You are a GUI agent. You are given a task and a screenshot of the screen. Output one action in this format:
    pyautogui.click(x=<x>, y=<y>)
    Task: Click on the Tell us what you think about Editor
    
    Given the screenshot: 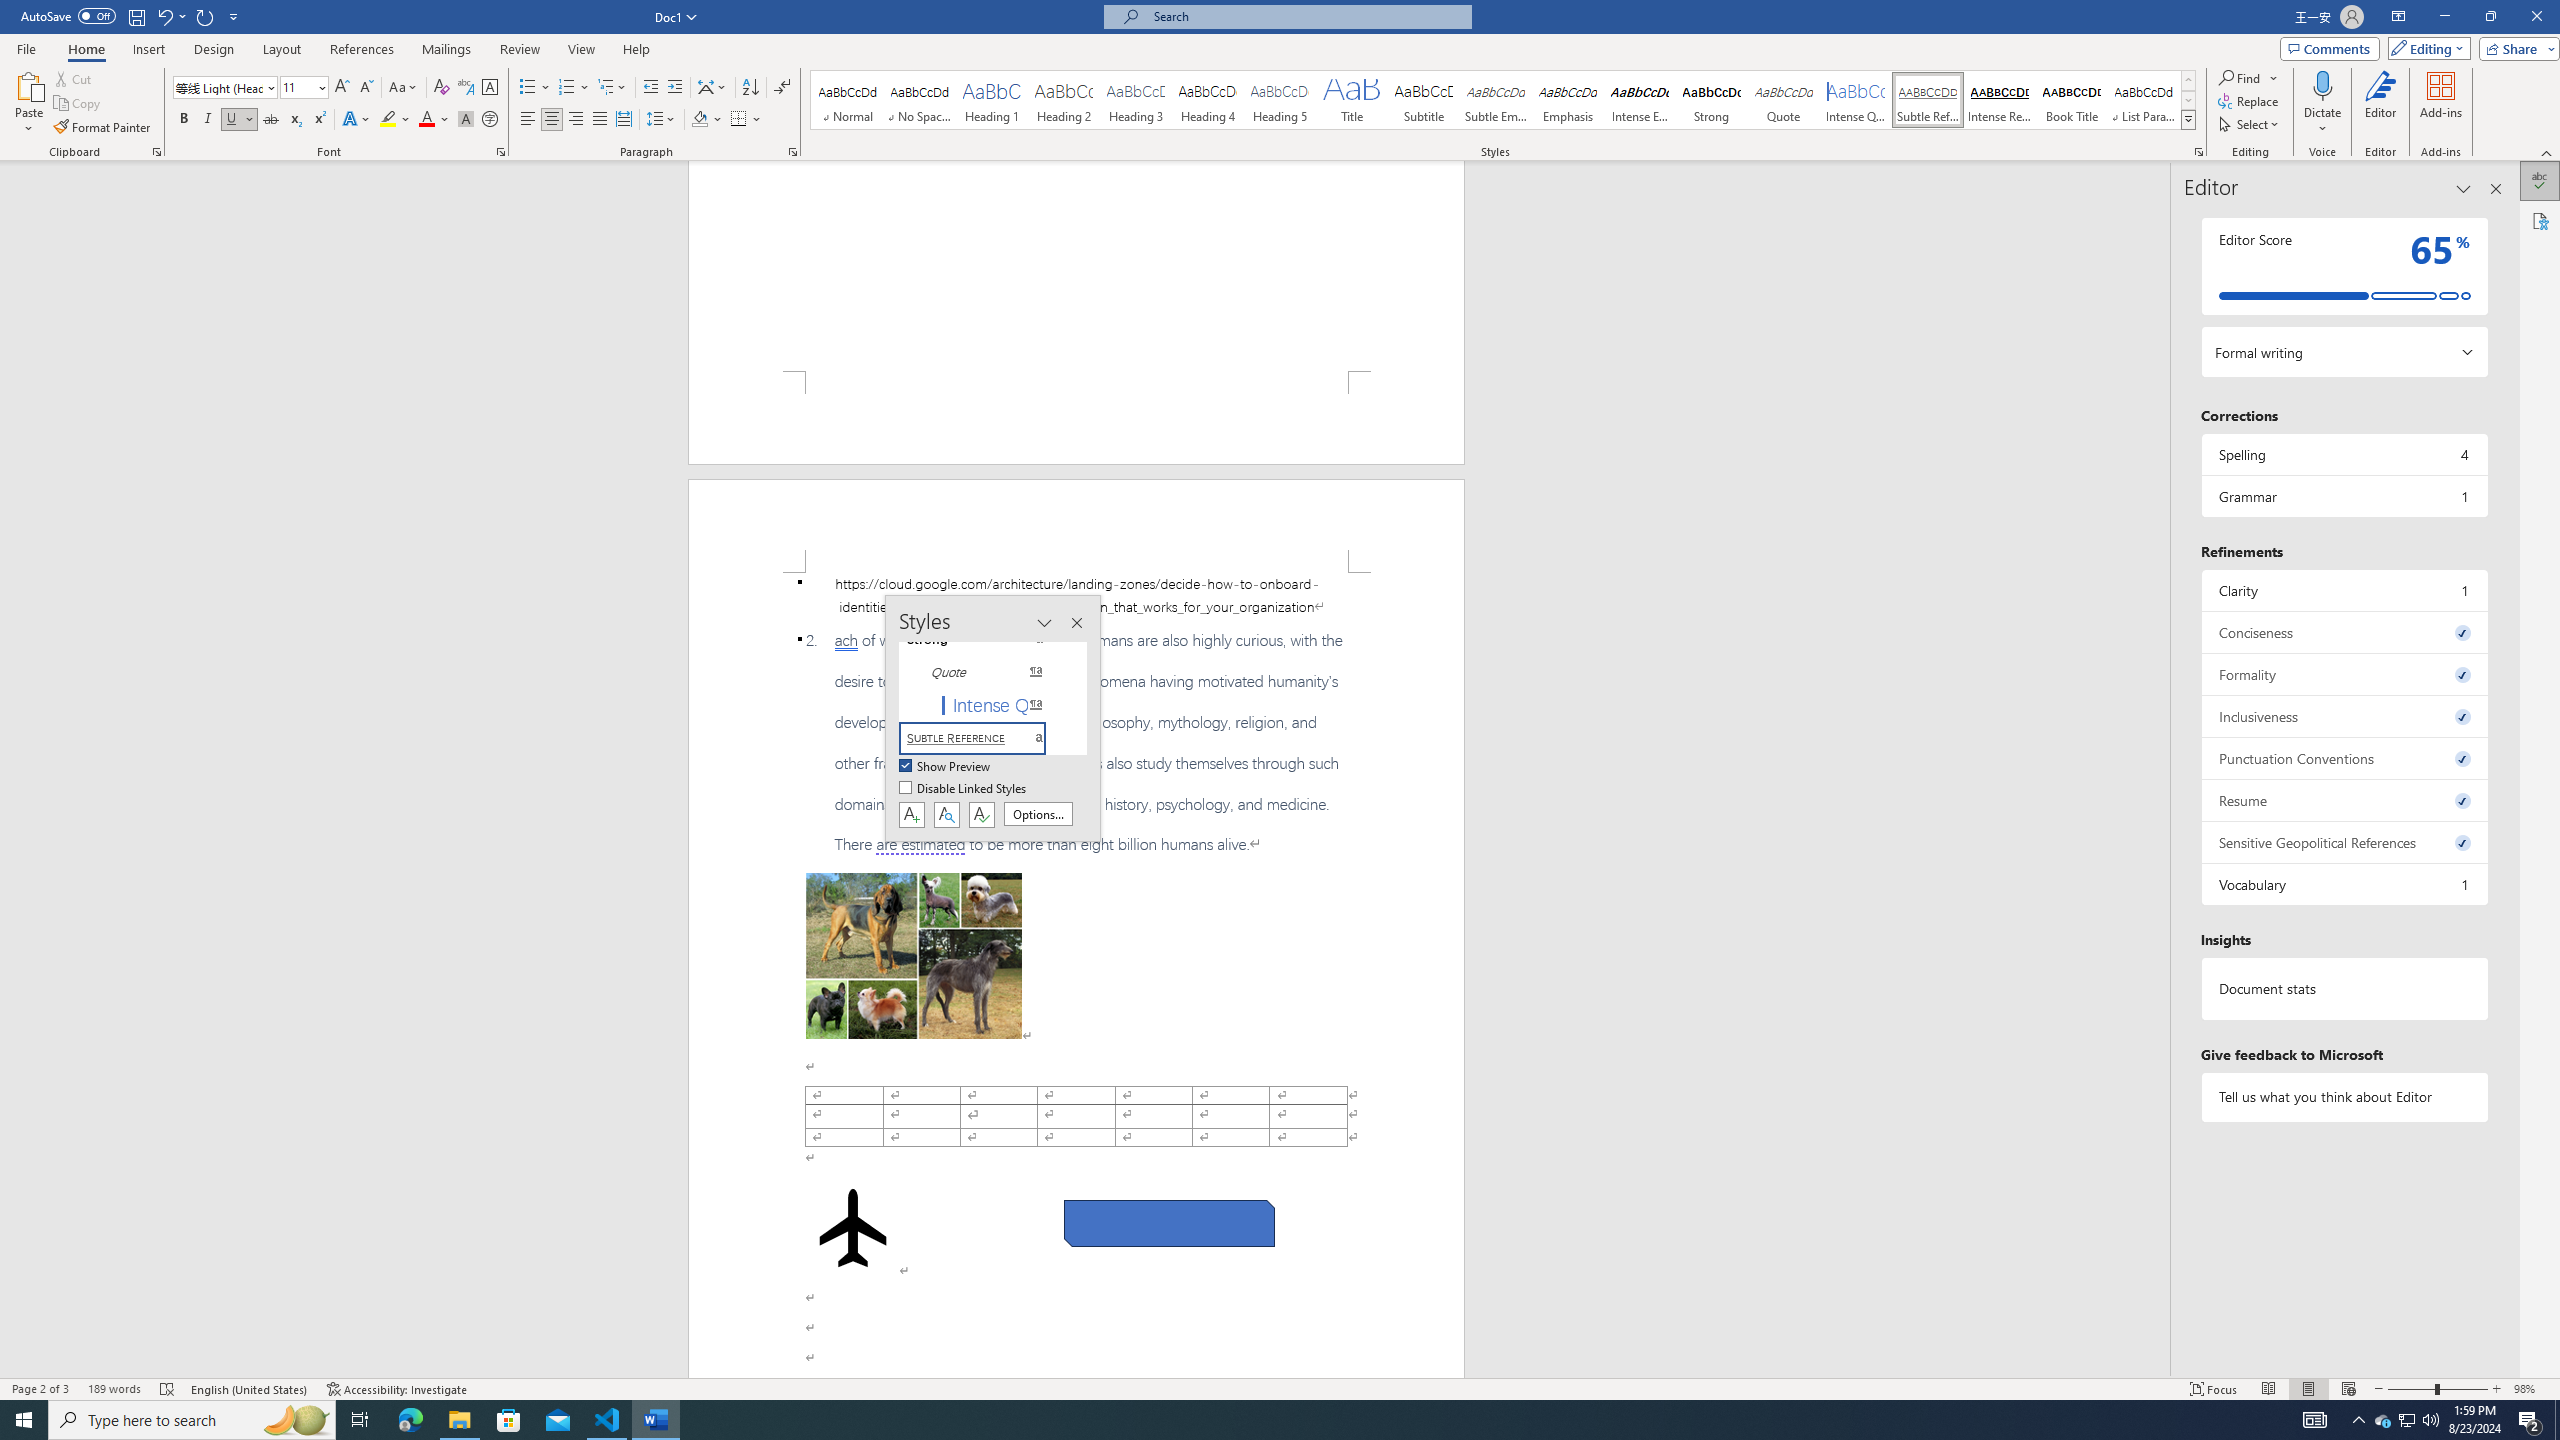 What is the action you would take?
    pyautogui.click(x=2344, y=1096)
    